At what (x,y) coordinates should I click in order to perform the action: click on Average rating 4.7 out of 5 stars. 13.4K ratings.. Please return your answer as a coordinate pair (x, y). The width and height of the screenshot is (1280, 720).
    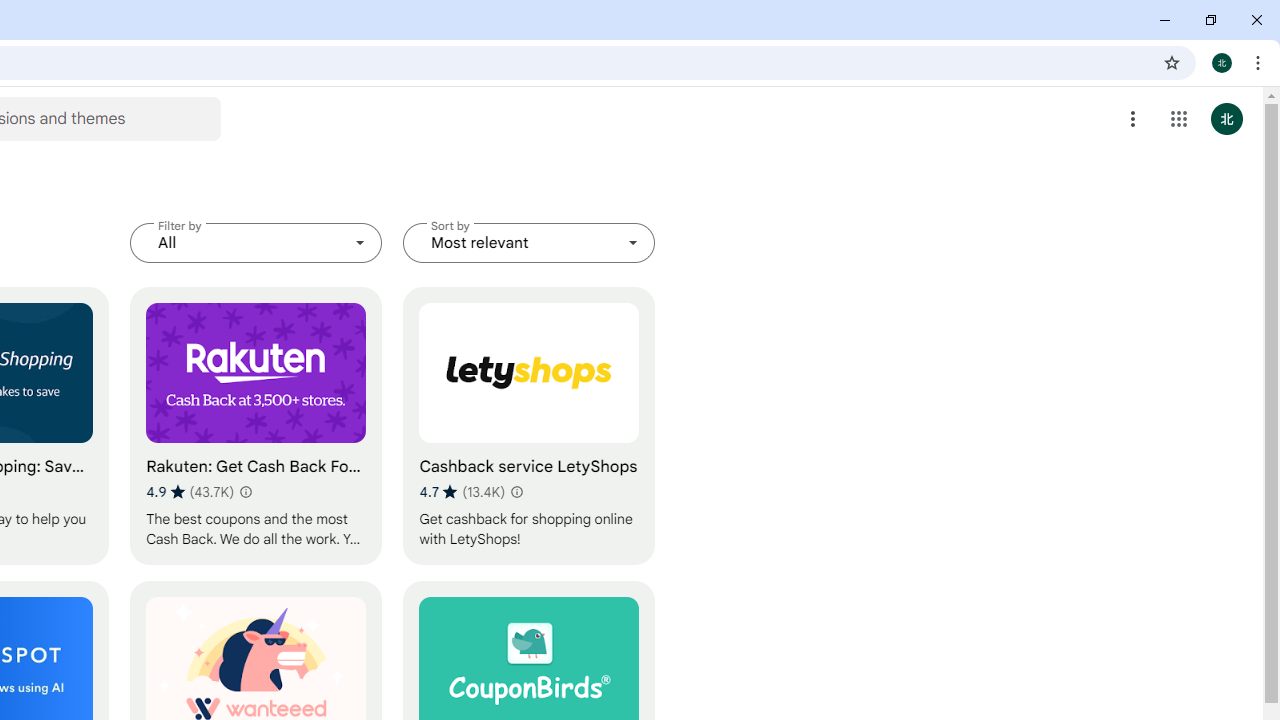
    Looking at the image, I should click on (462, 491).